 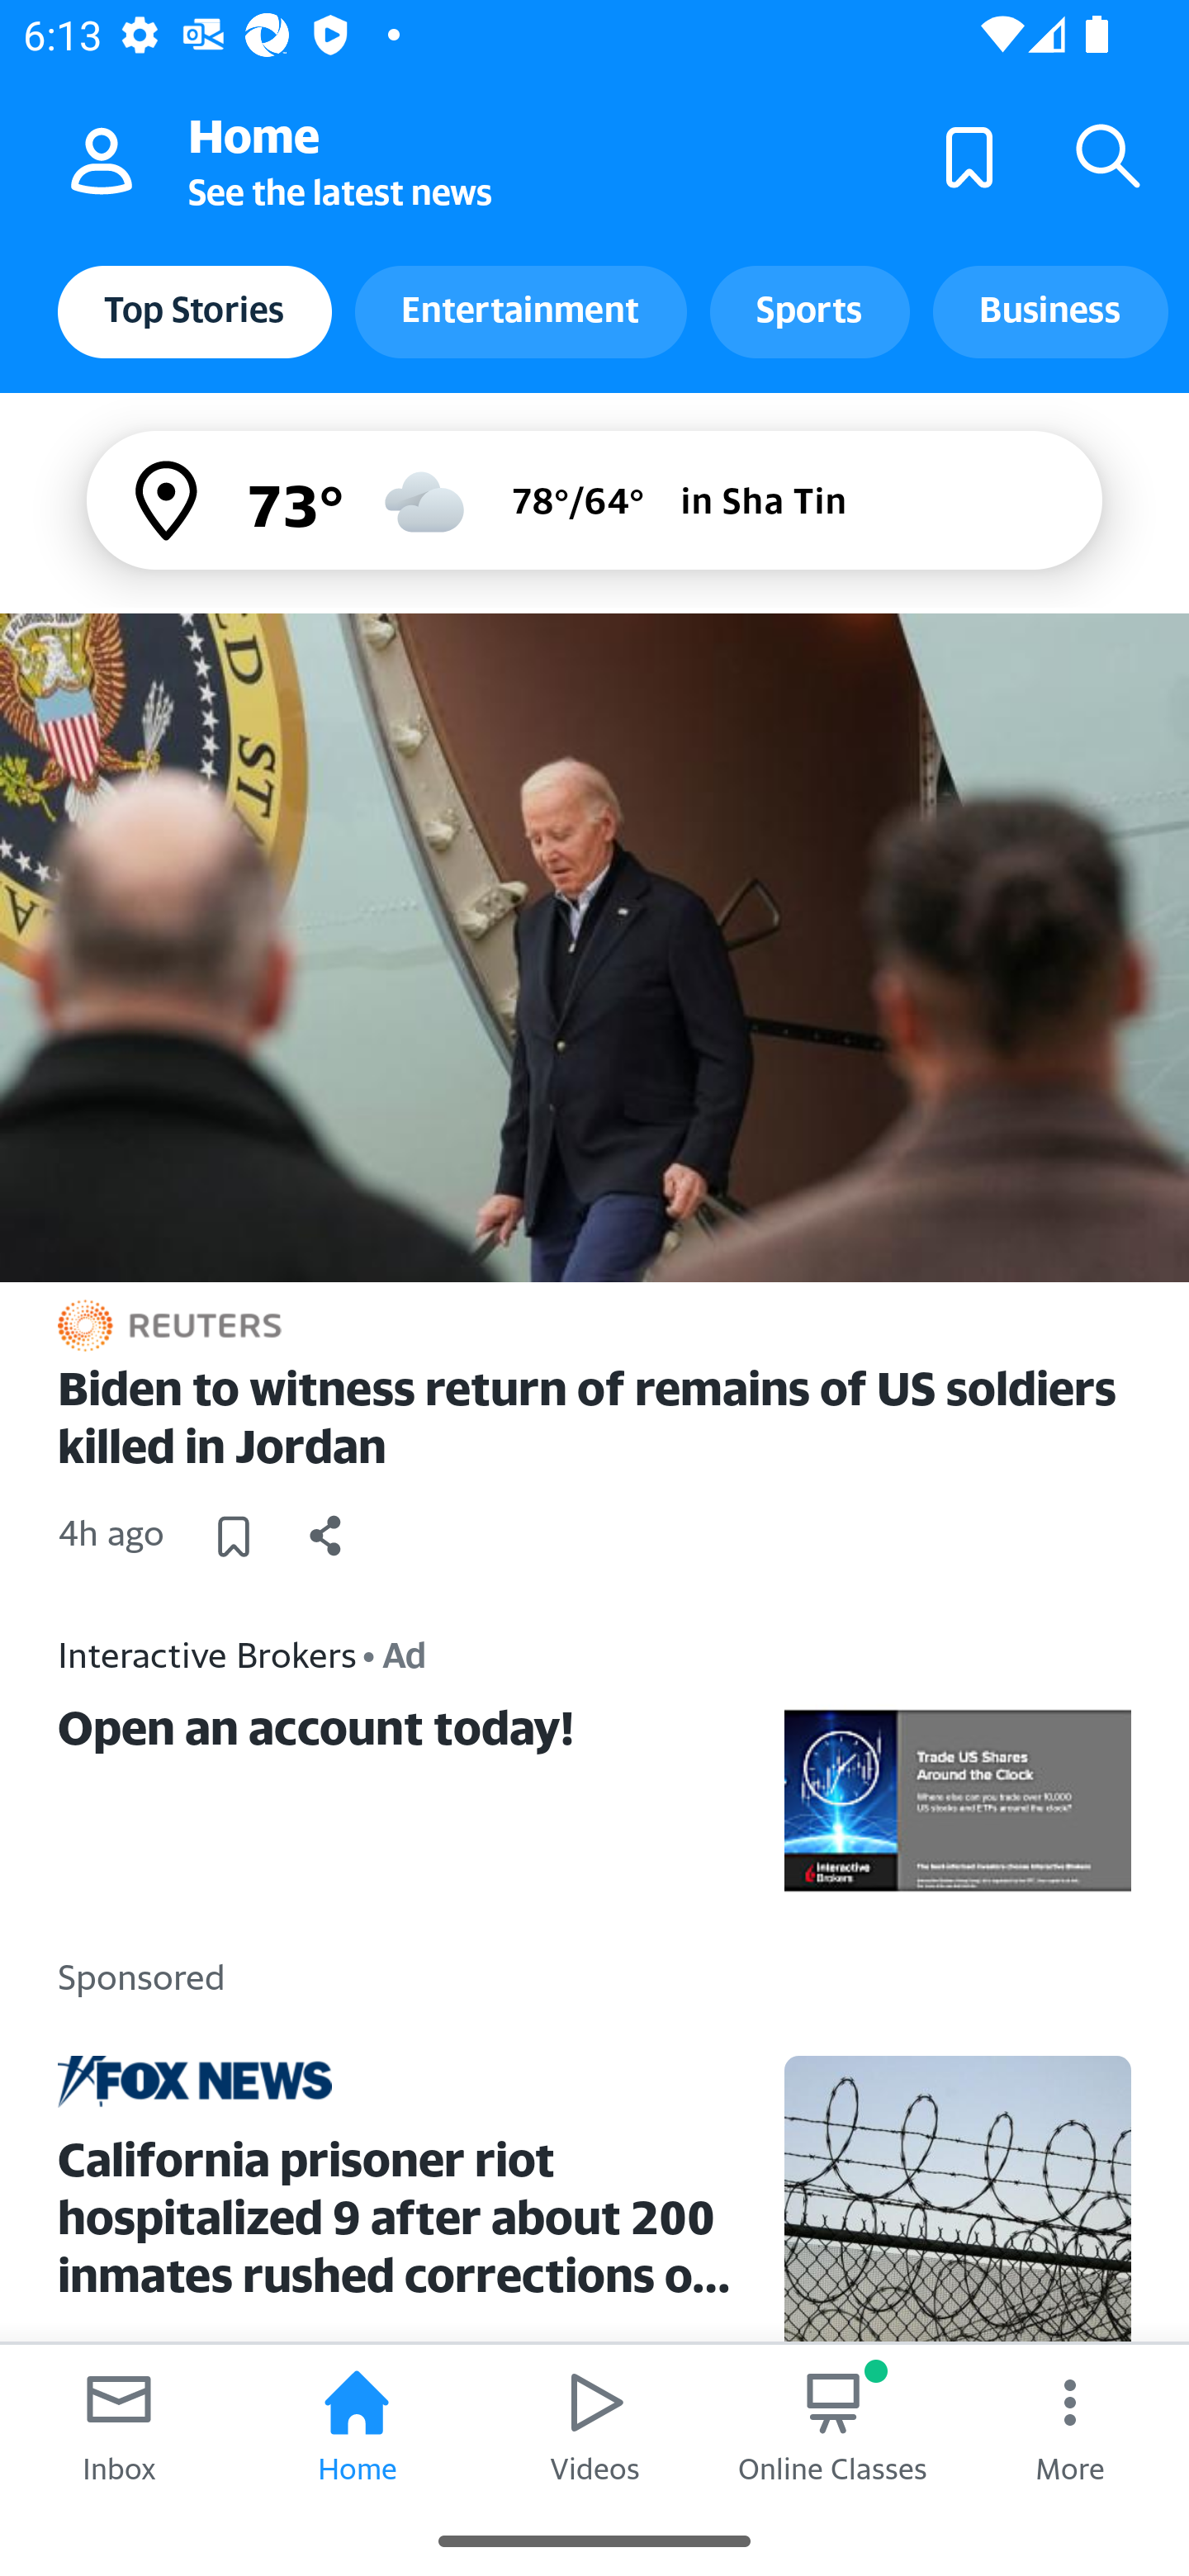 I want to click on Search, so click(x=1108, y=155).